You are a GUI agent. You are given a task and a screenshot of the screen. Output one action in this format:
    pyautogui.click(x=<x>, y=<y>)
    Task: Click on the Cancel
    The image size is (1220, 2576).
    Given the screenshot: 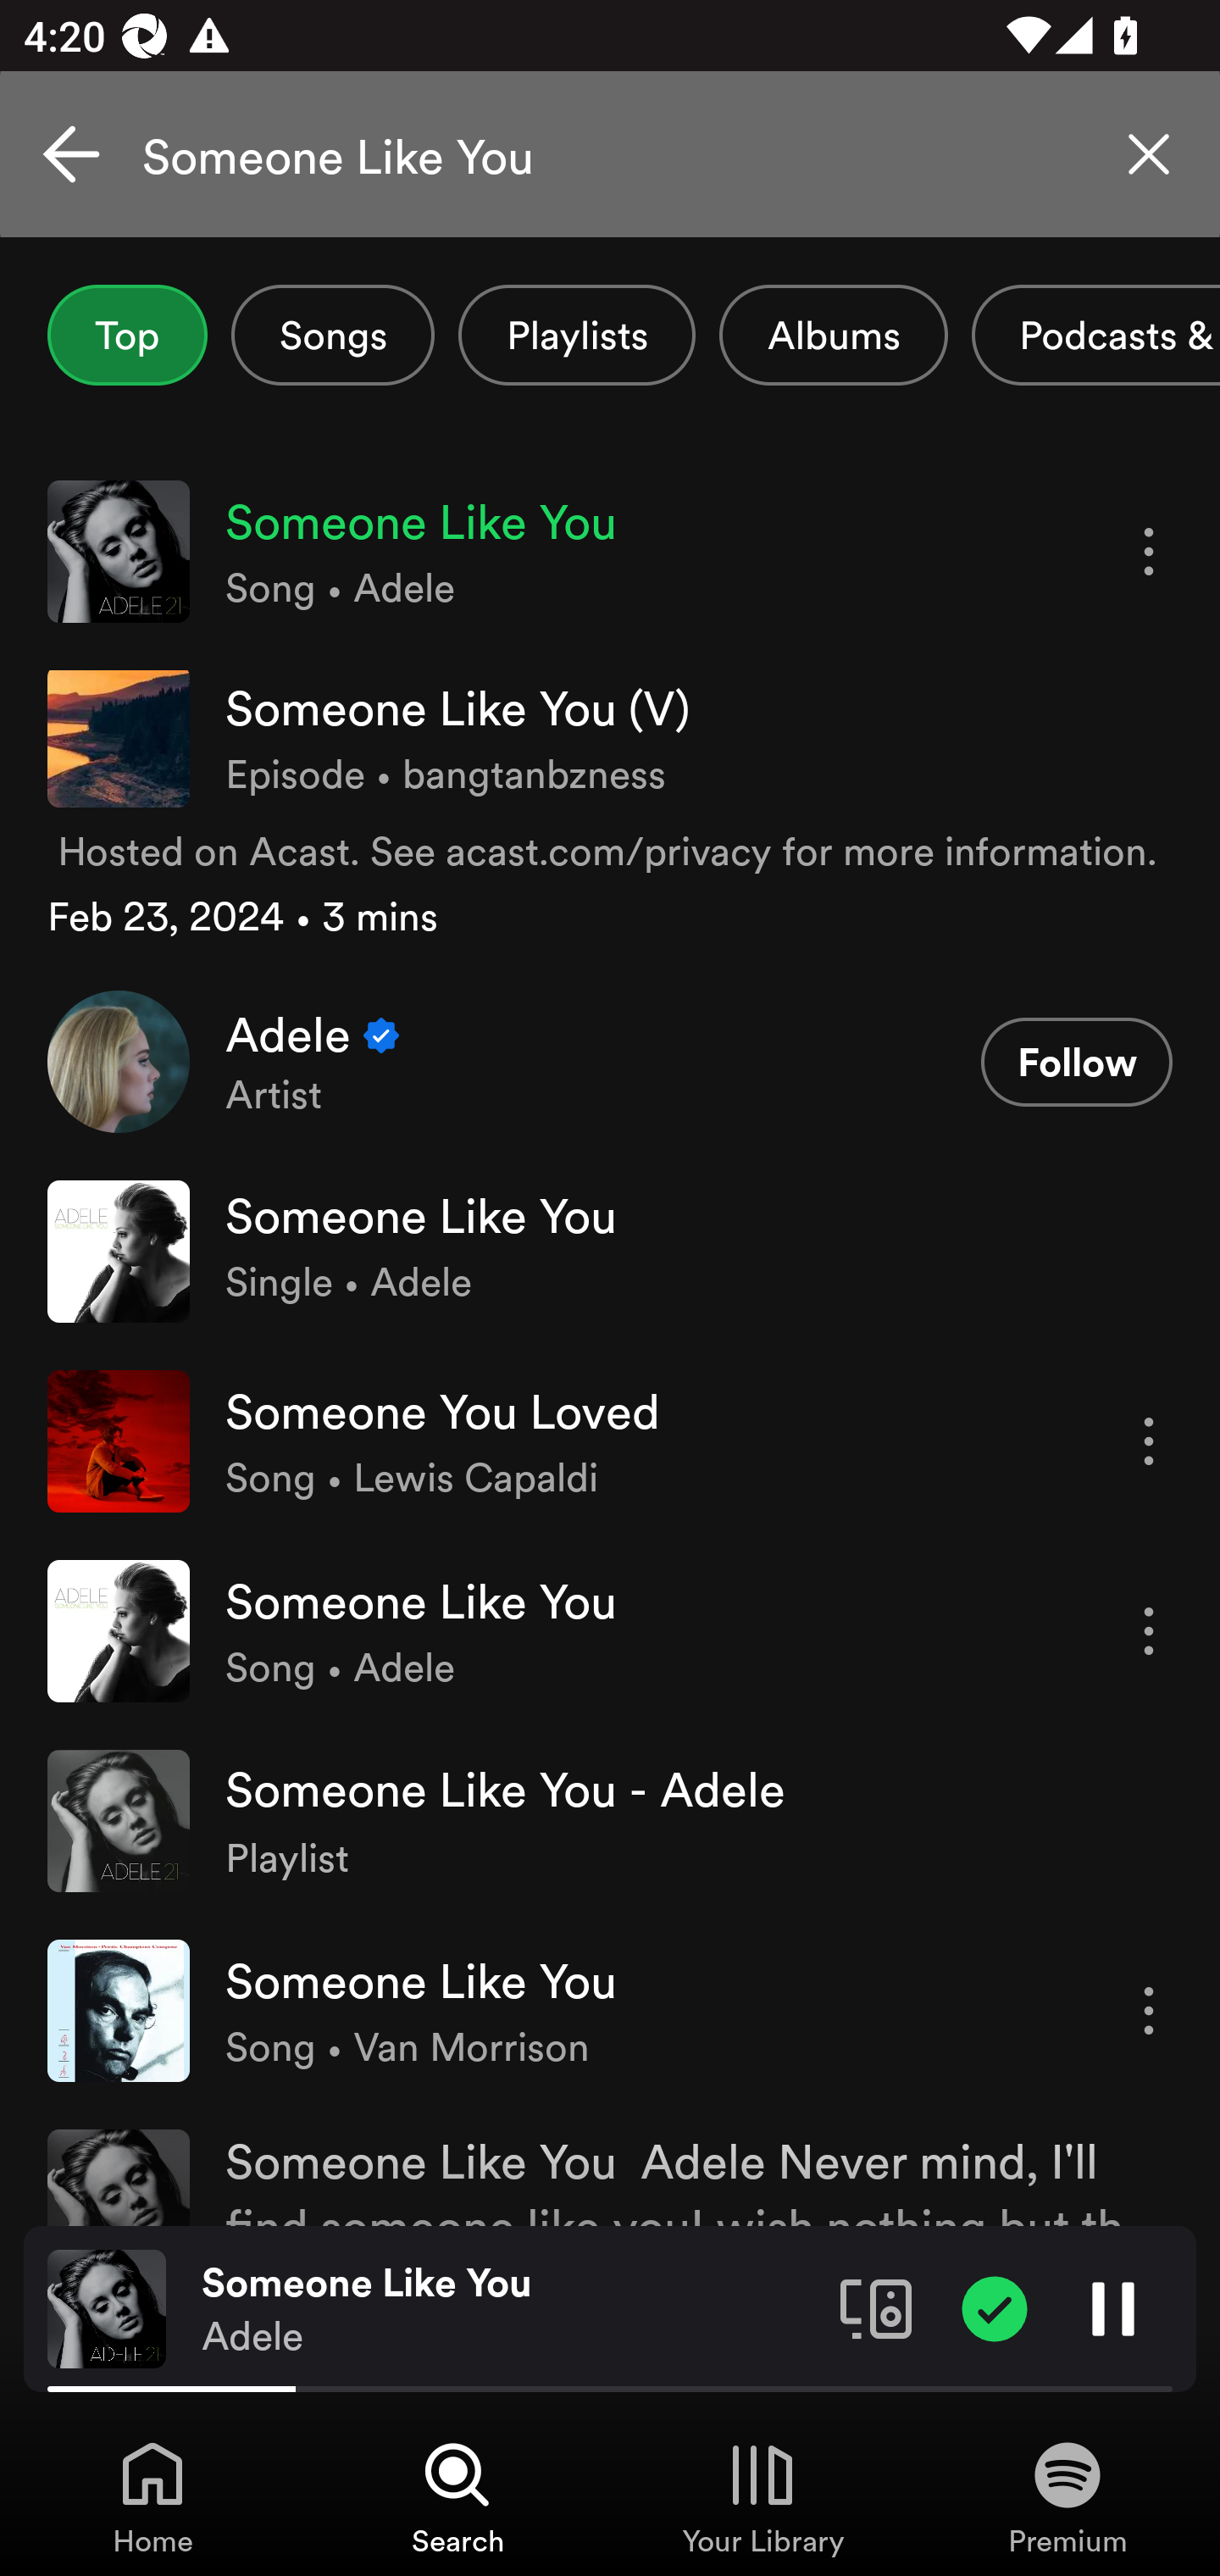 What is the action you would take?
    pyautogui.click(x=71, y=154)
    